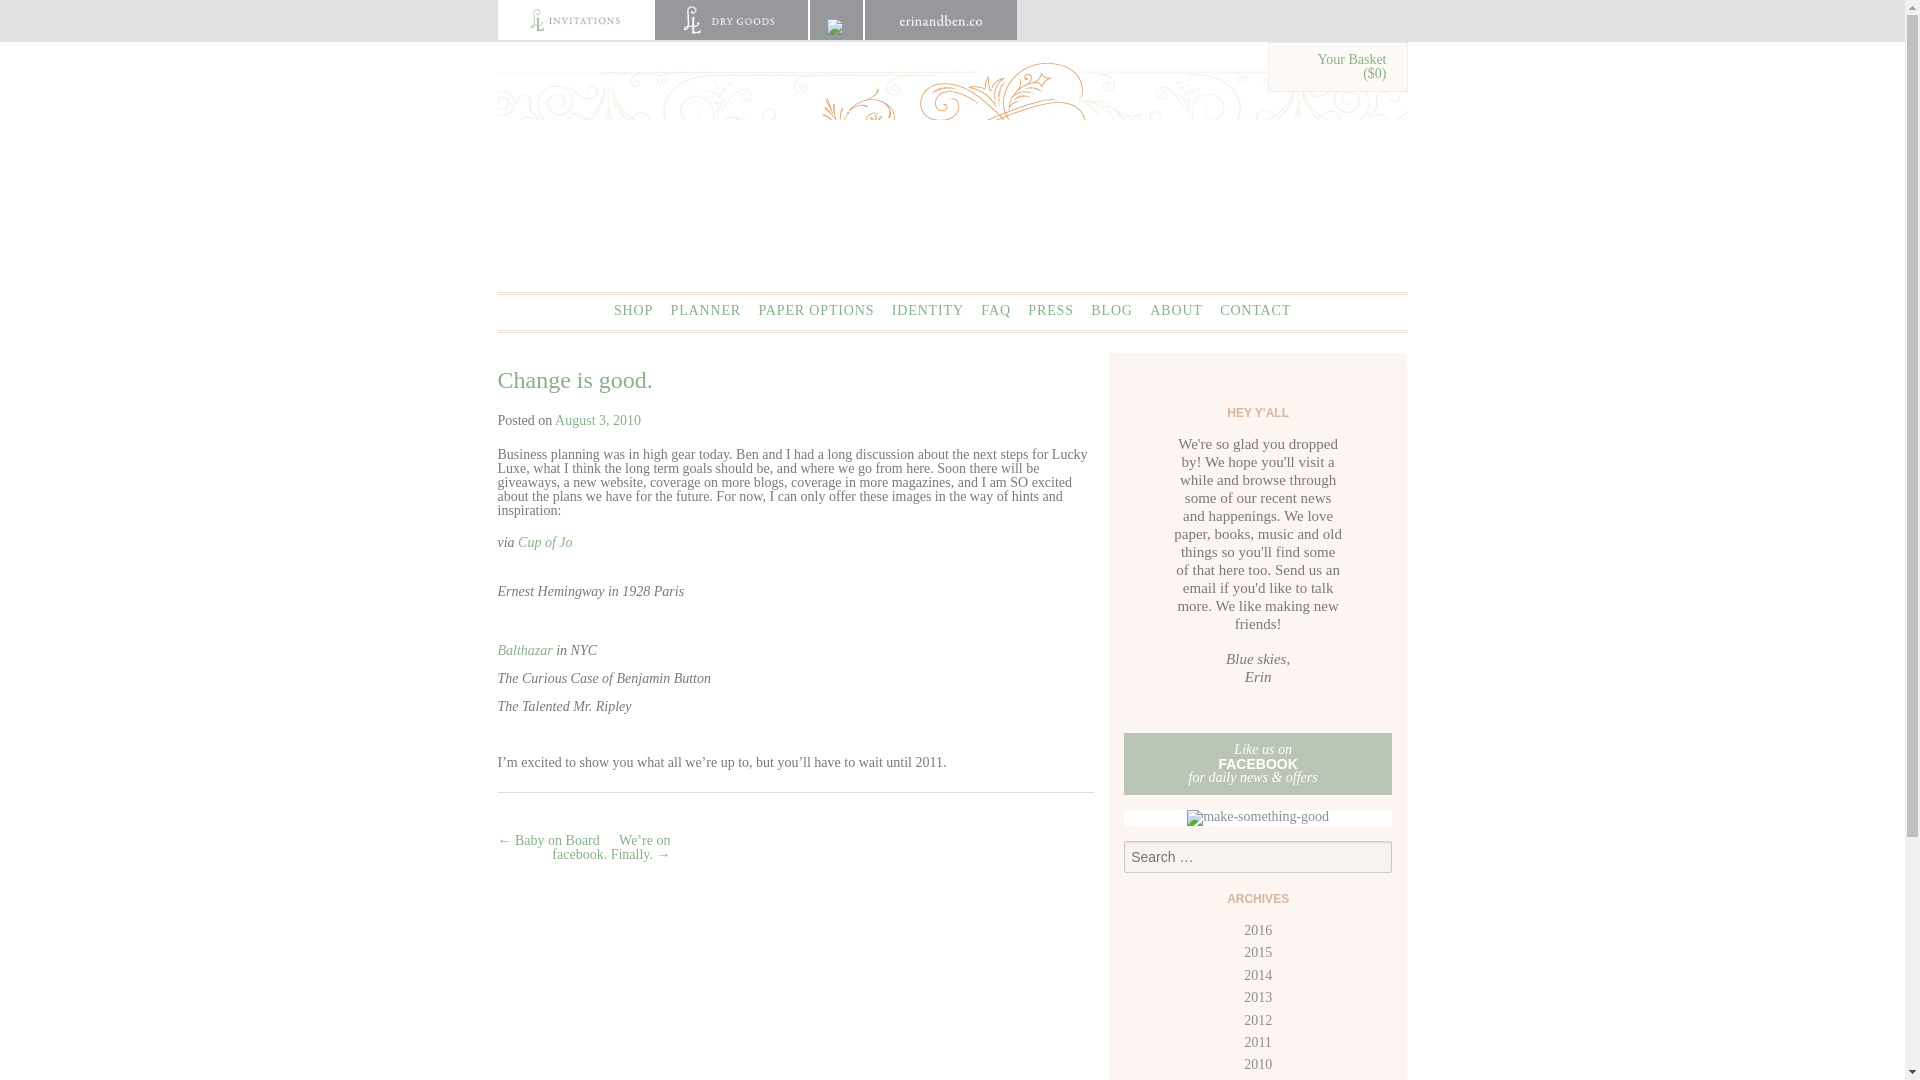 Image resolution: width=1920 pixels, height=1080 pixels. What do you see at coordinates (1258, 952) in the screenshot?
I see `2015` at bounding box center [1258, 952].